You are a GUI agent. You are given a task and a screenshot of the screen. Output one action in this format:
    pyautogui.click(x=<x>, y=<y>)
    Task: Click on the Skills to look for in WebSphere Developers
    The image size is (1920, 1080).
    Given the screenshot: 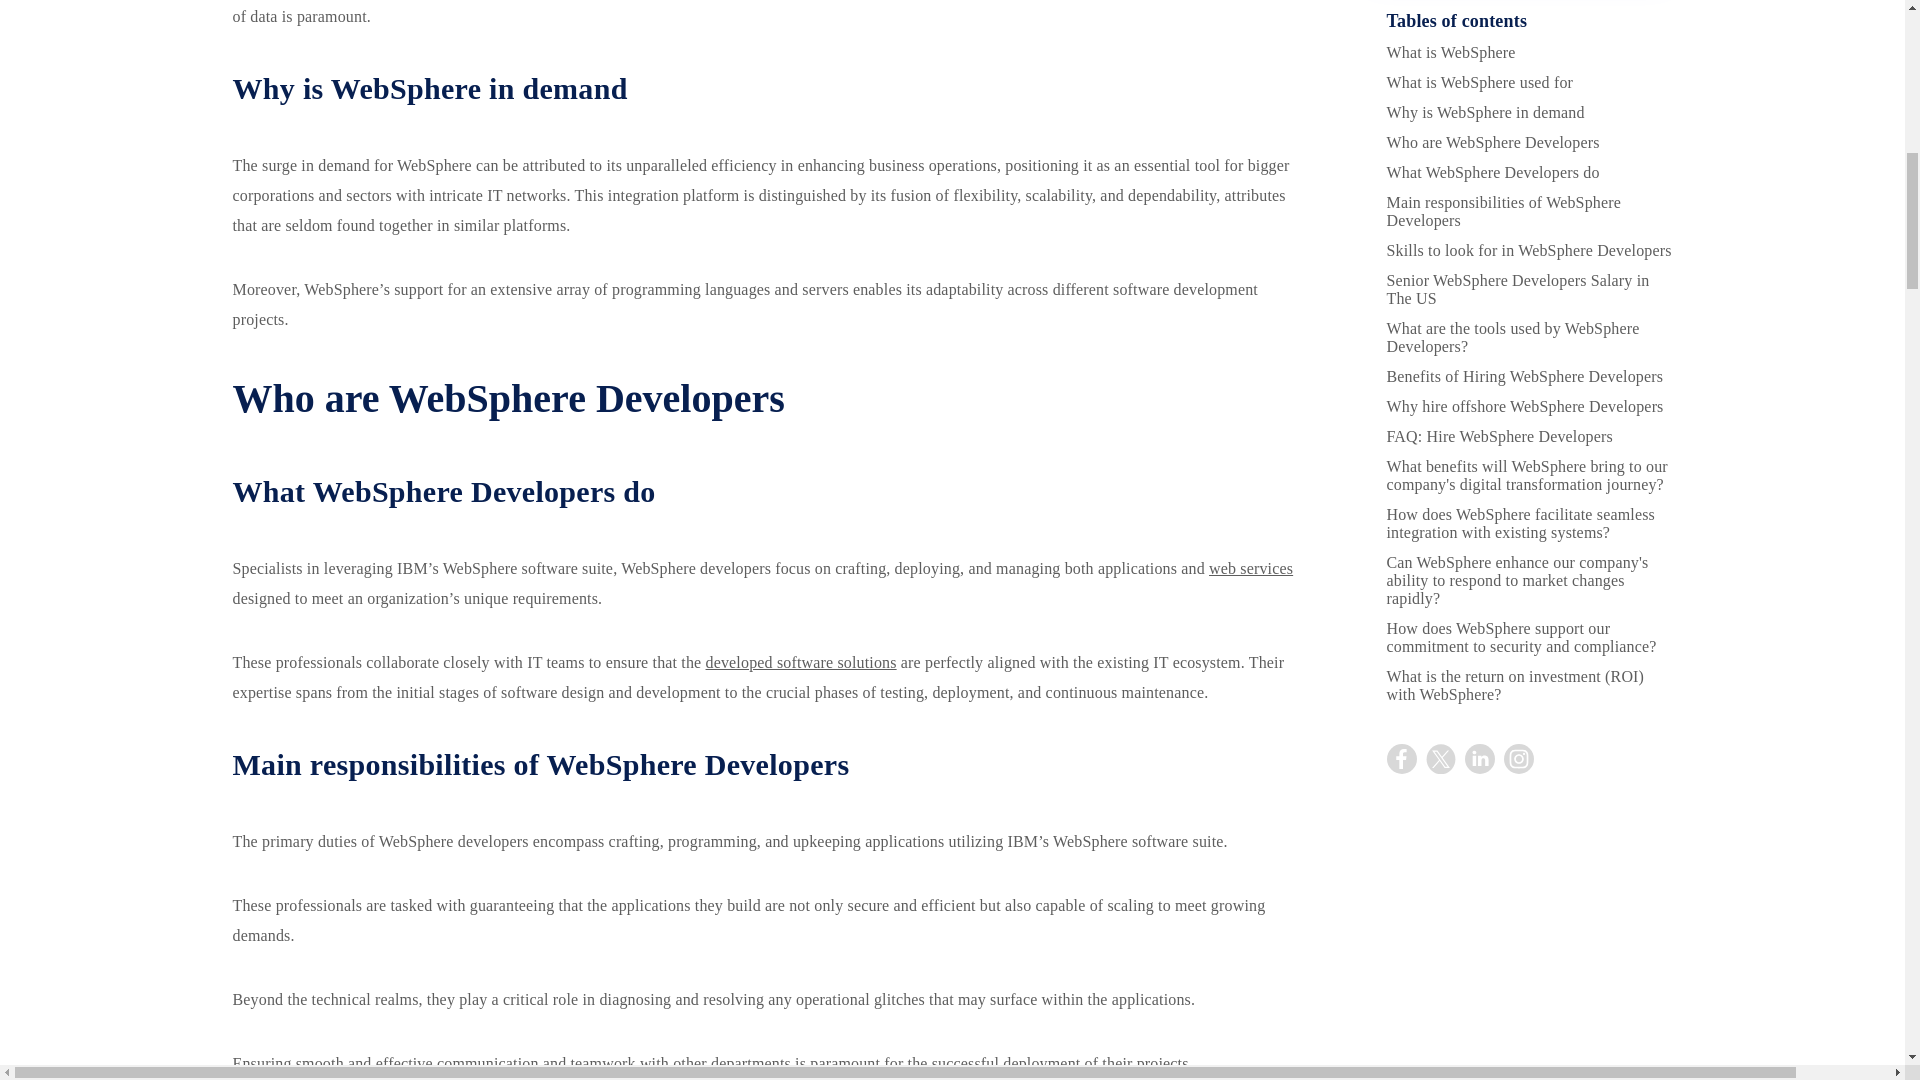 What is the action you would take?
    pyautogui.click(x=1528, y=250)
    